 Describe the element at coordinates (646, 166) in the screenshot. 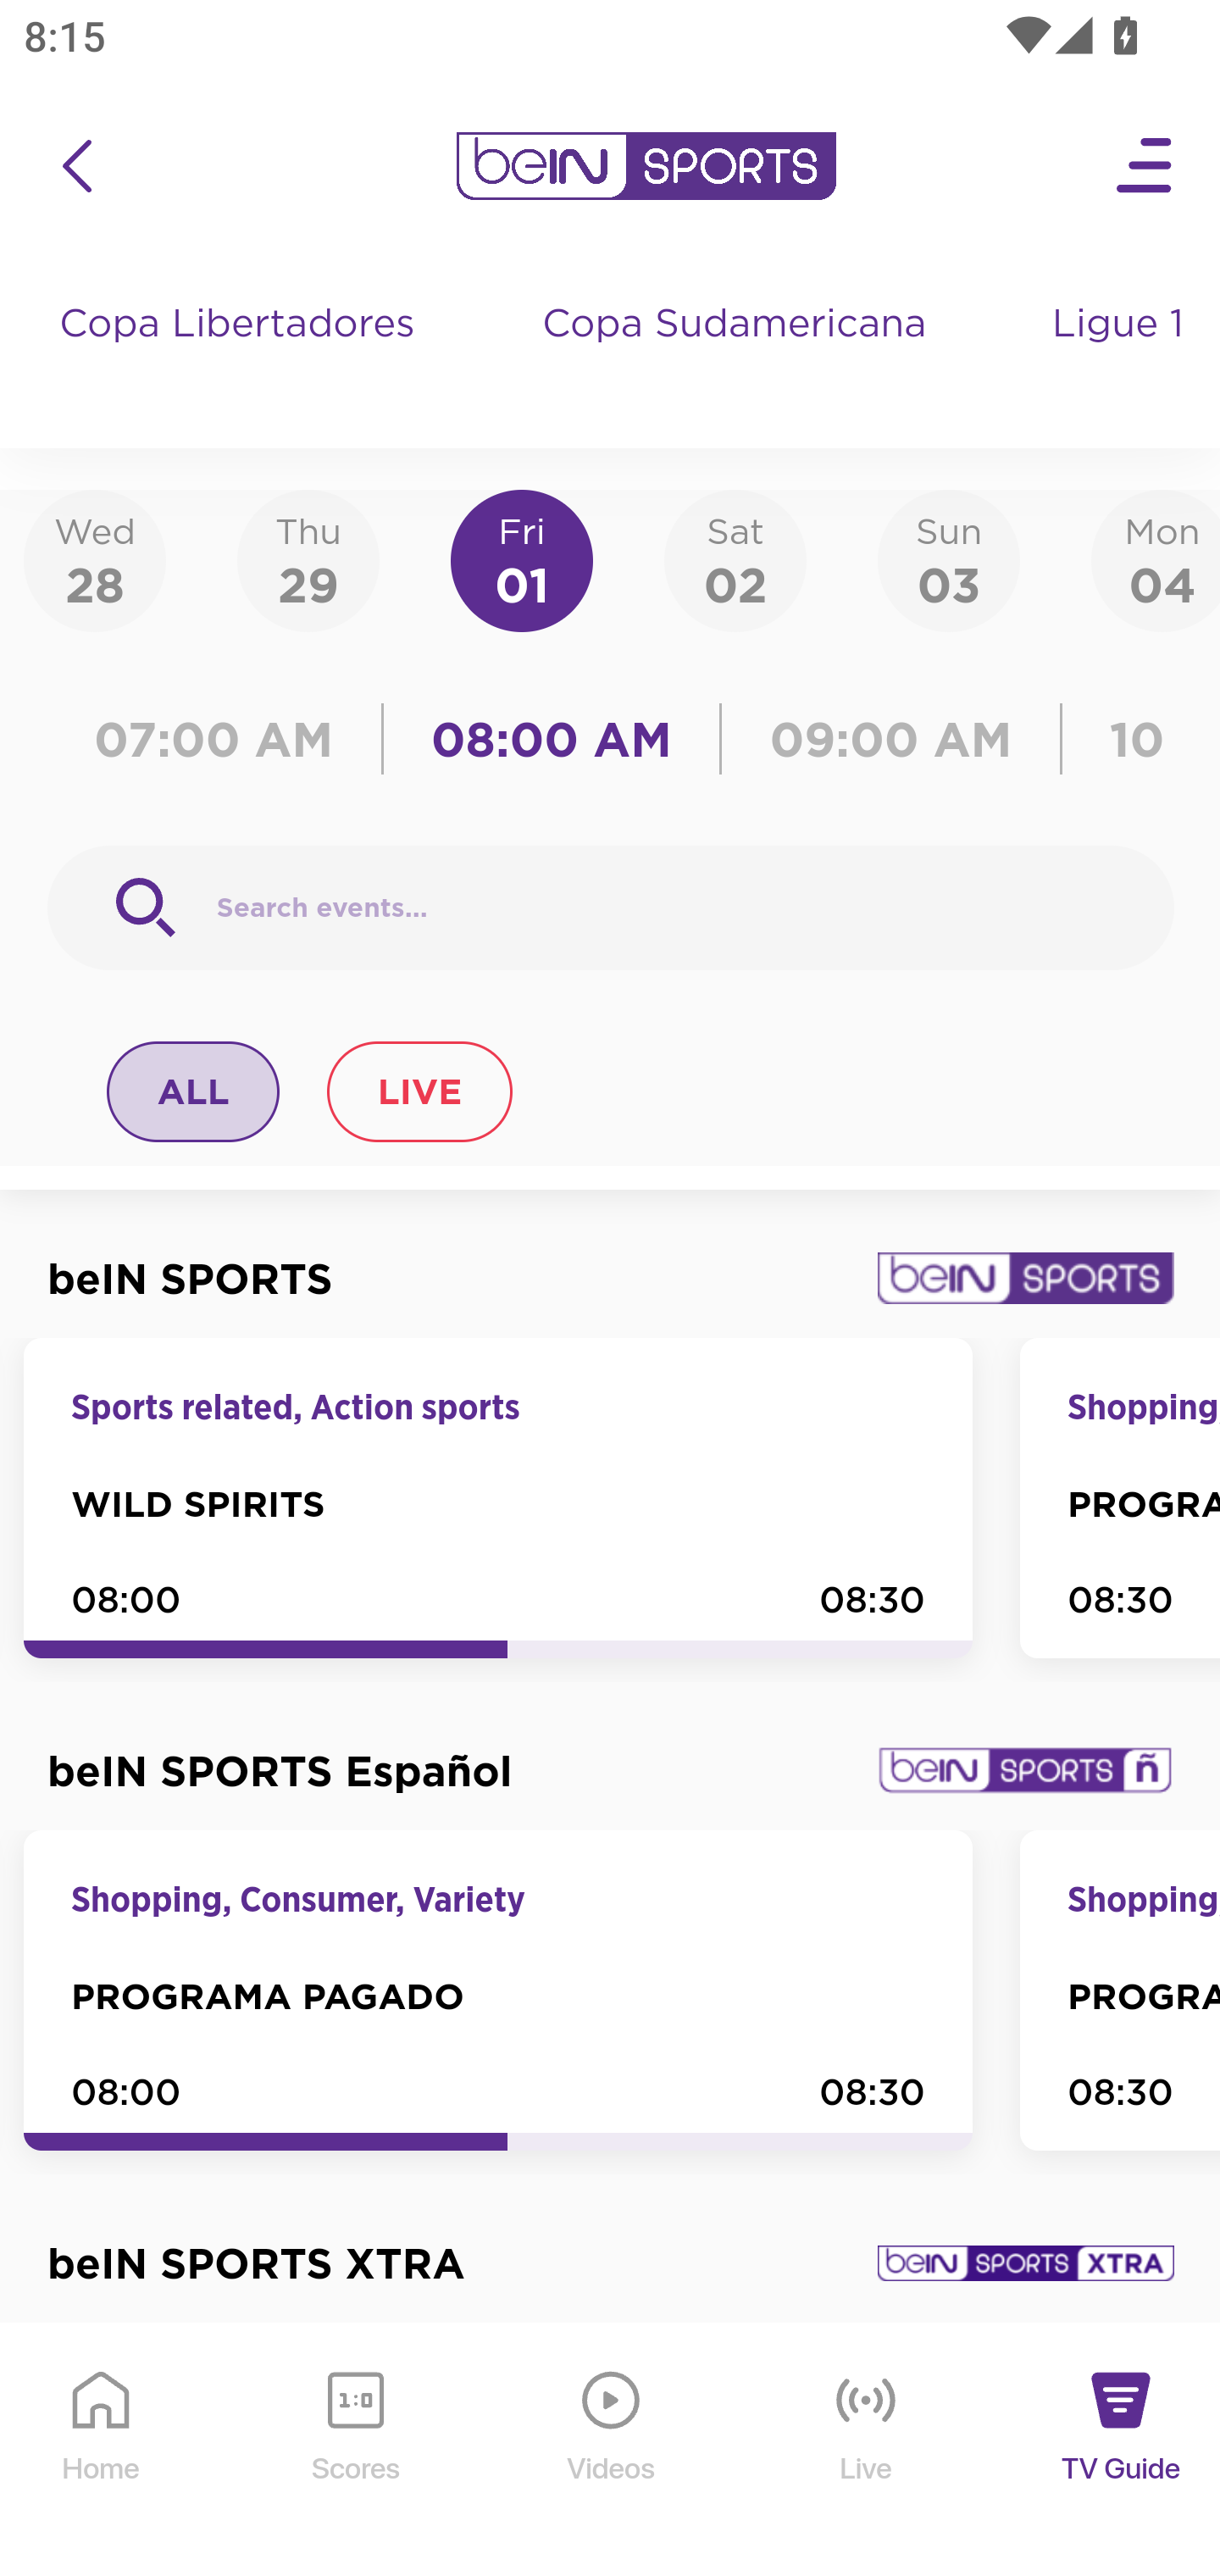

I see `en-us?platform=mobile_android bein logo` at that location.